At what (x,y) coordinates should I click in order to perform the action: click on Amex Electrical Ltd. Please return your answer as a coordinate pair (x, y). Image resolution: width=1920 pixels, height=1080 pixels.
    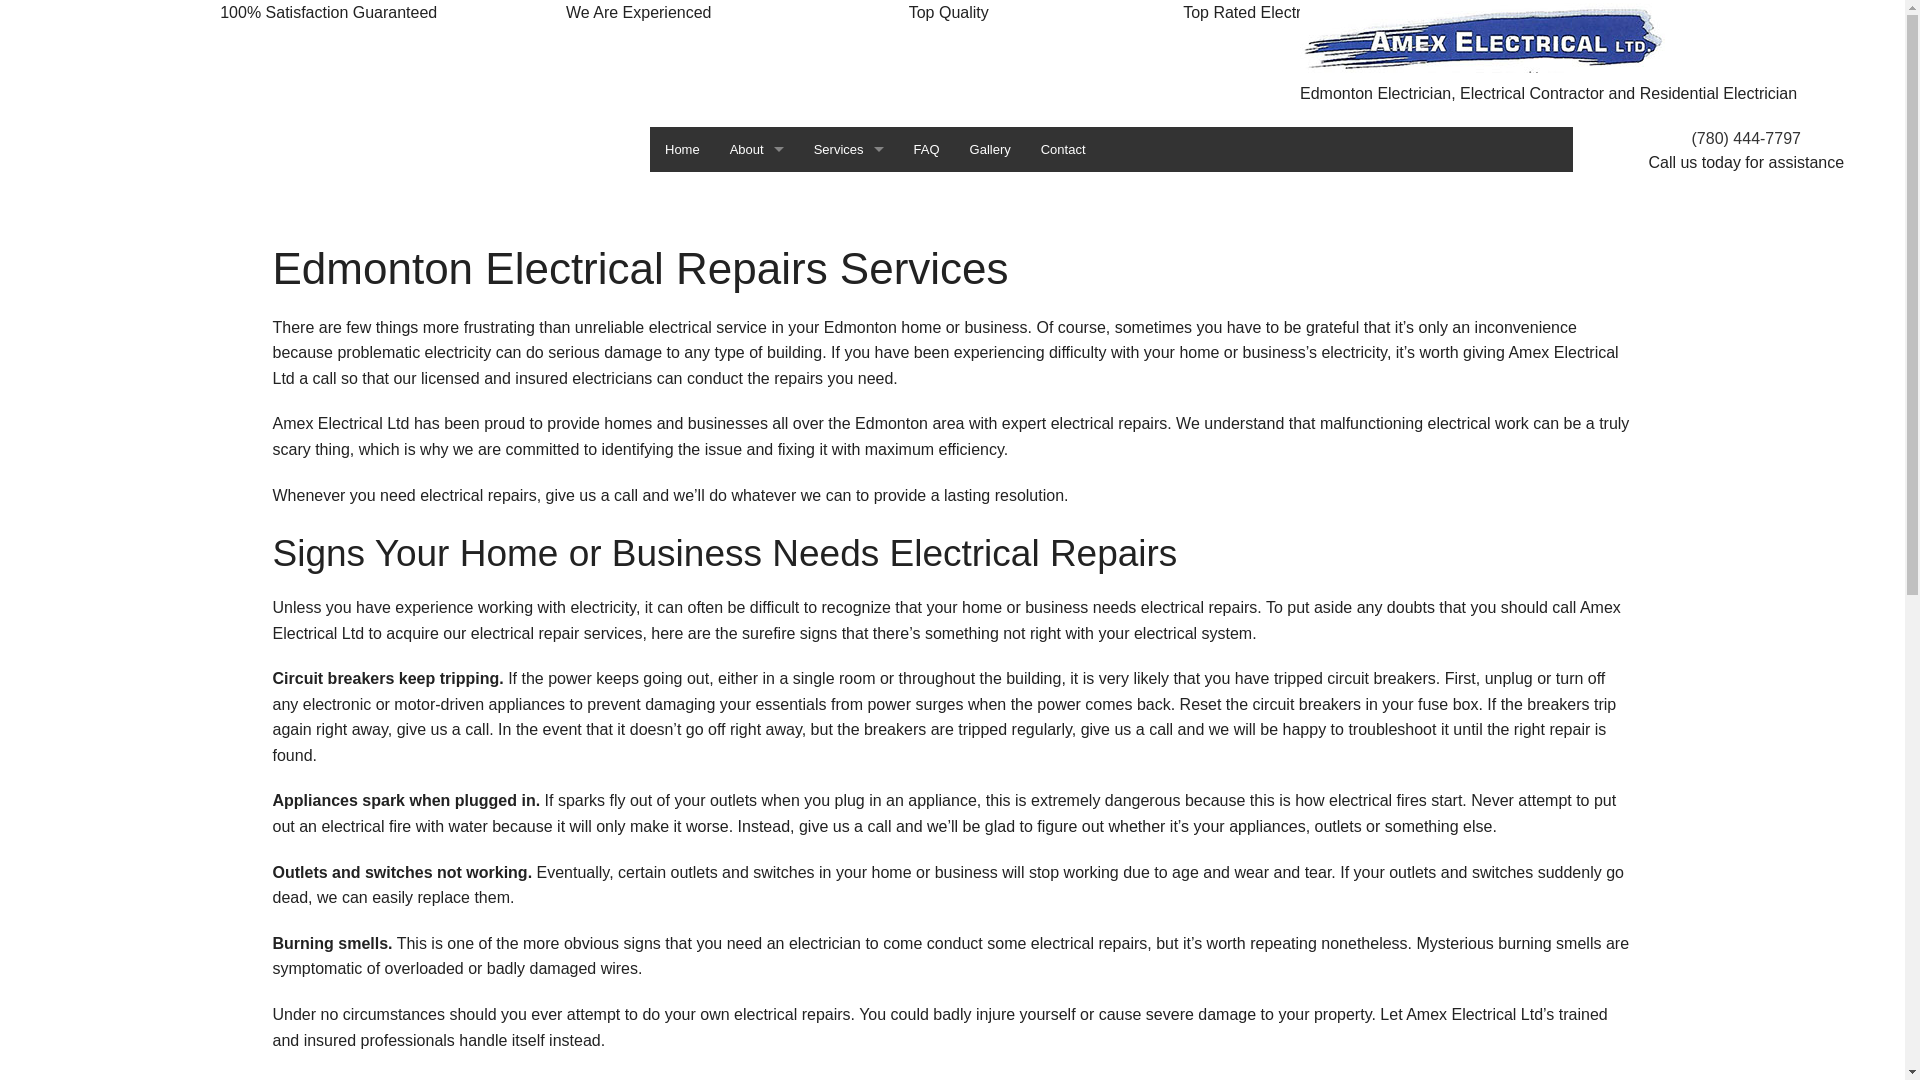
    Looking at the image, I should click on (1482, 38).